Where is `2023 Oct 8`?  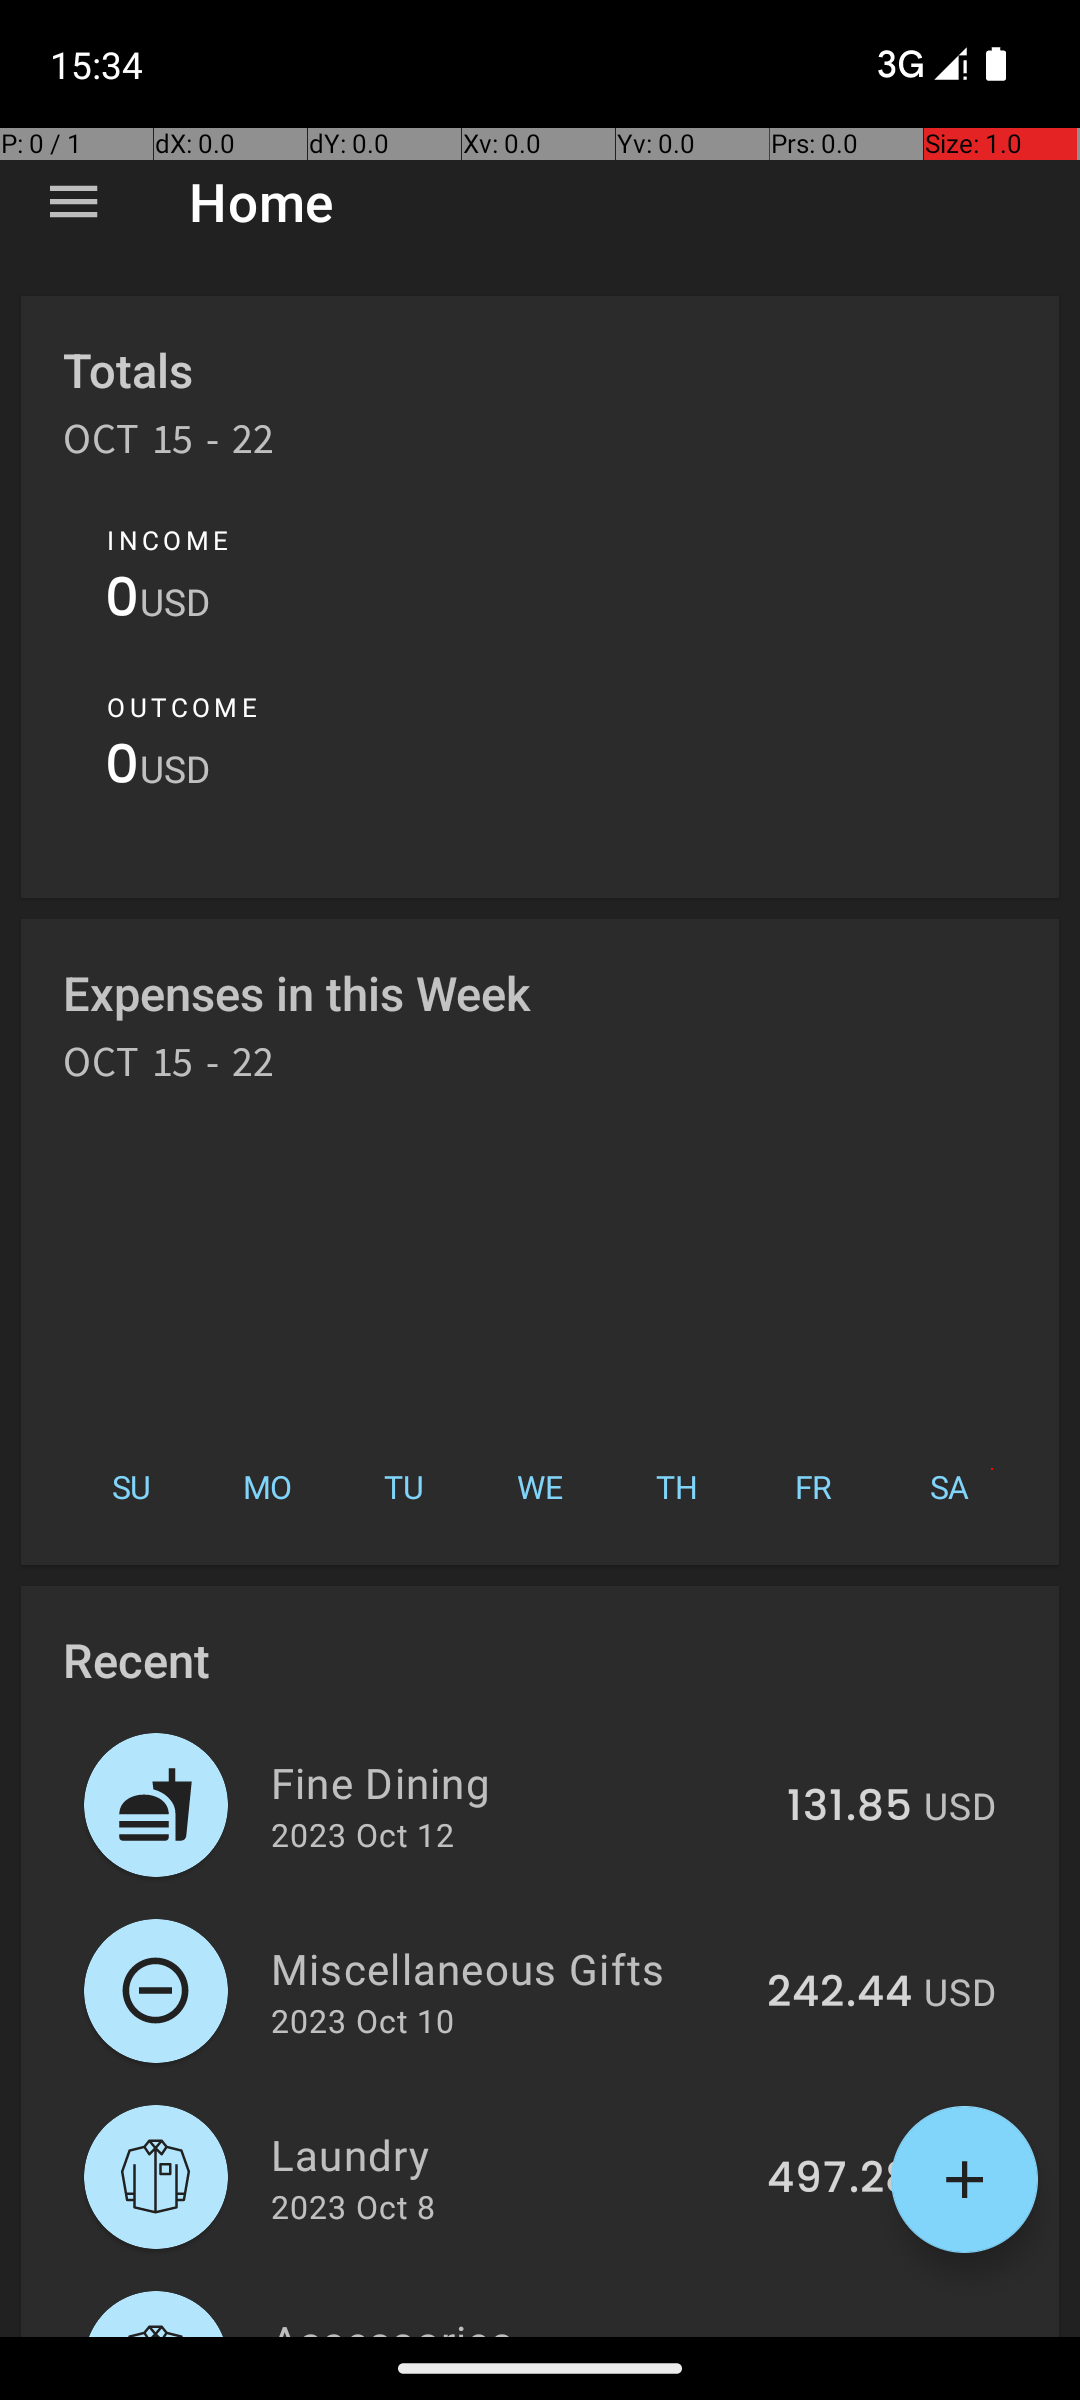
2023 Oct 8 is located at coordinates (353, 2206).